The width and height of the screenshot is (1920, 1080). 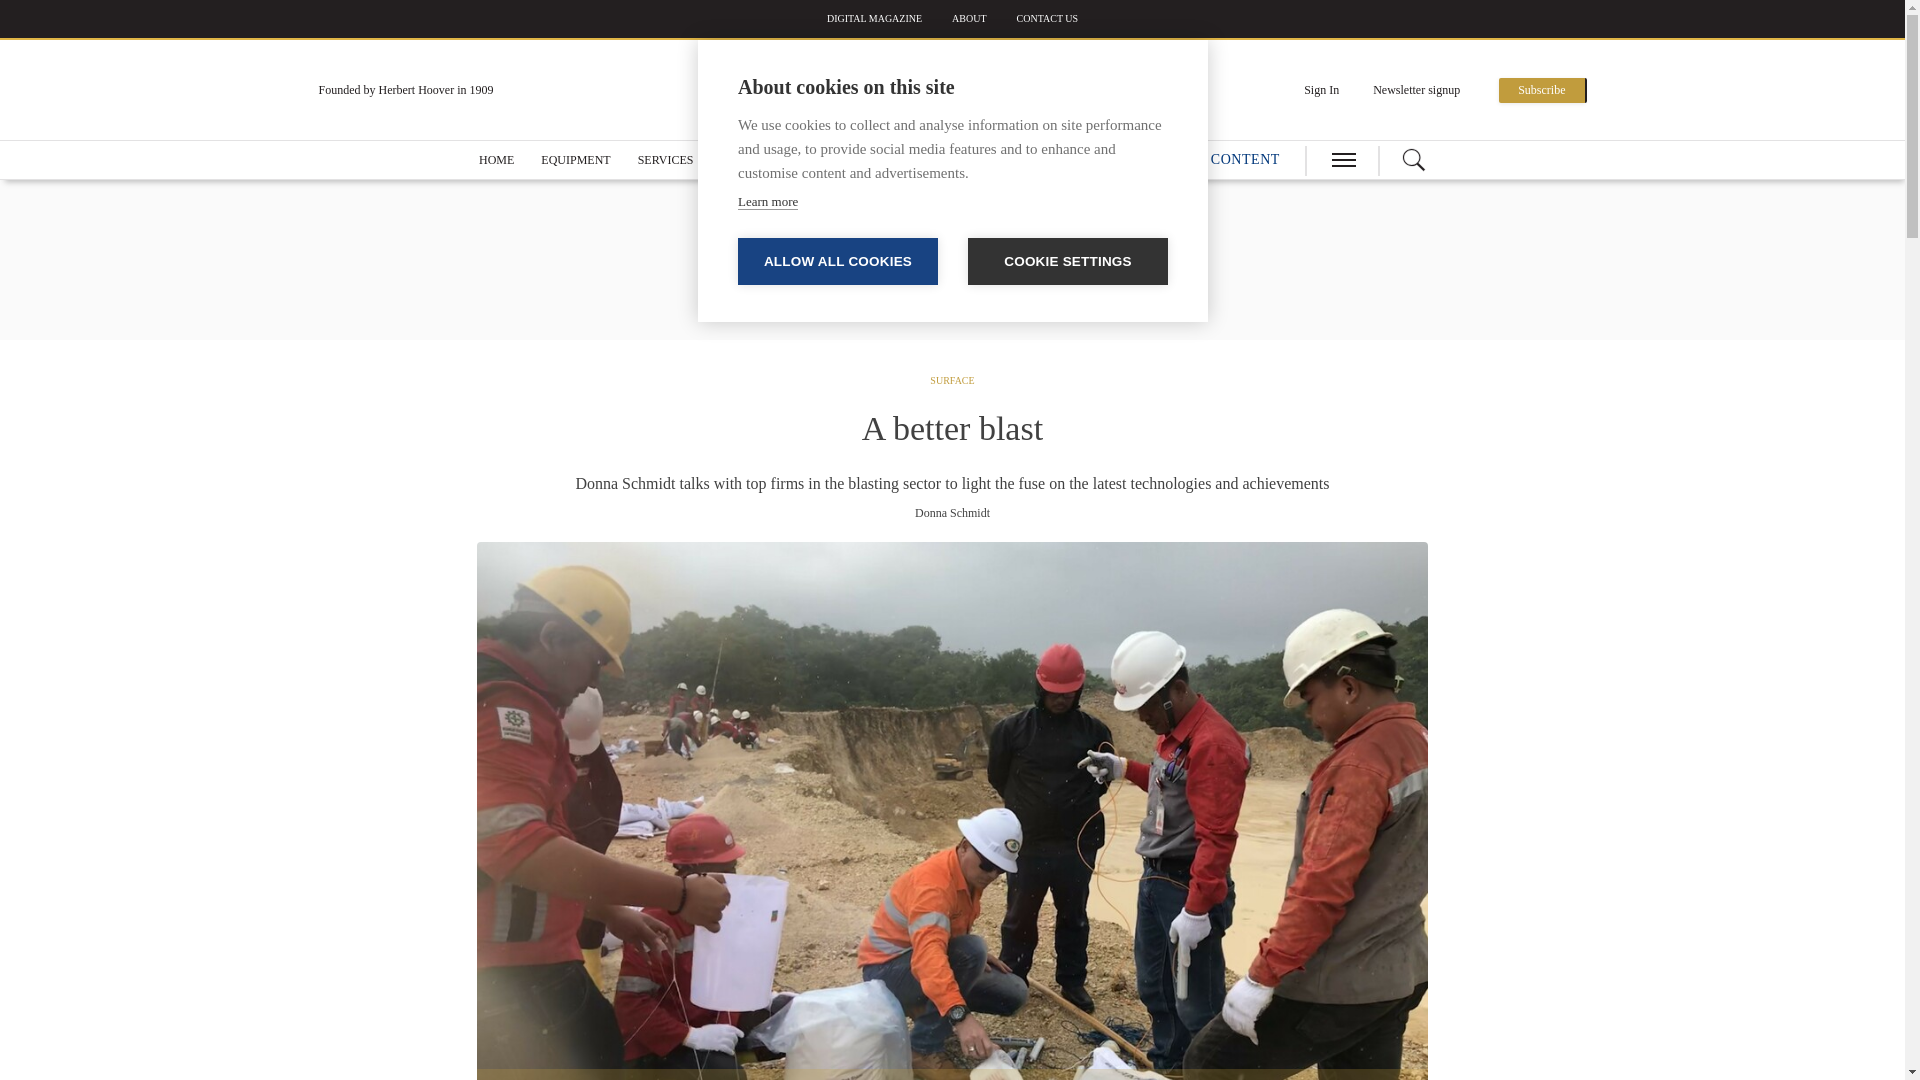 I want to click on Technology, so click(x=761, y=160).